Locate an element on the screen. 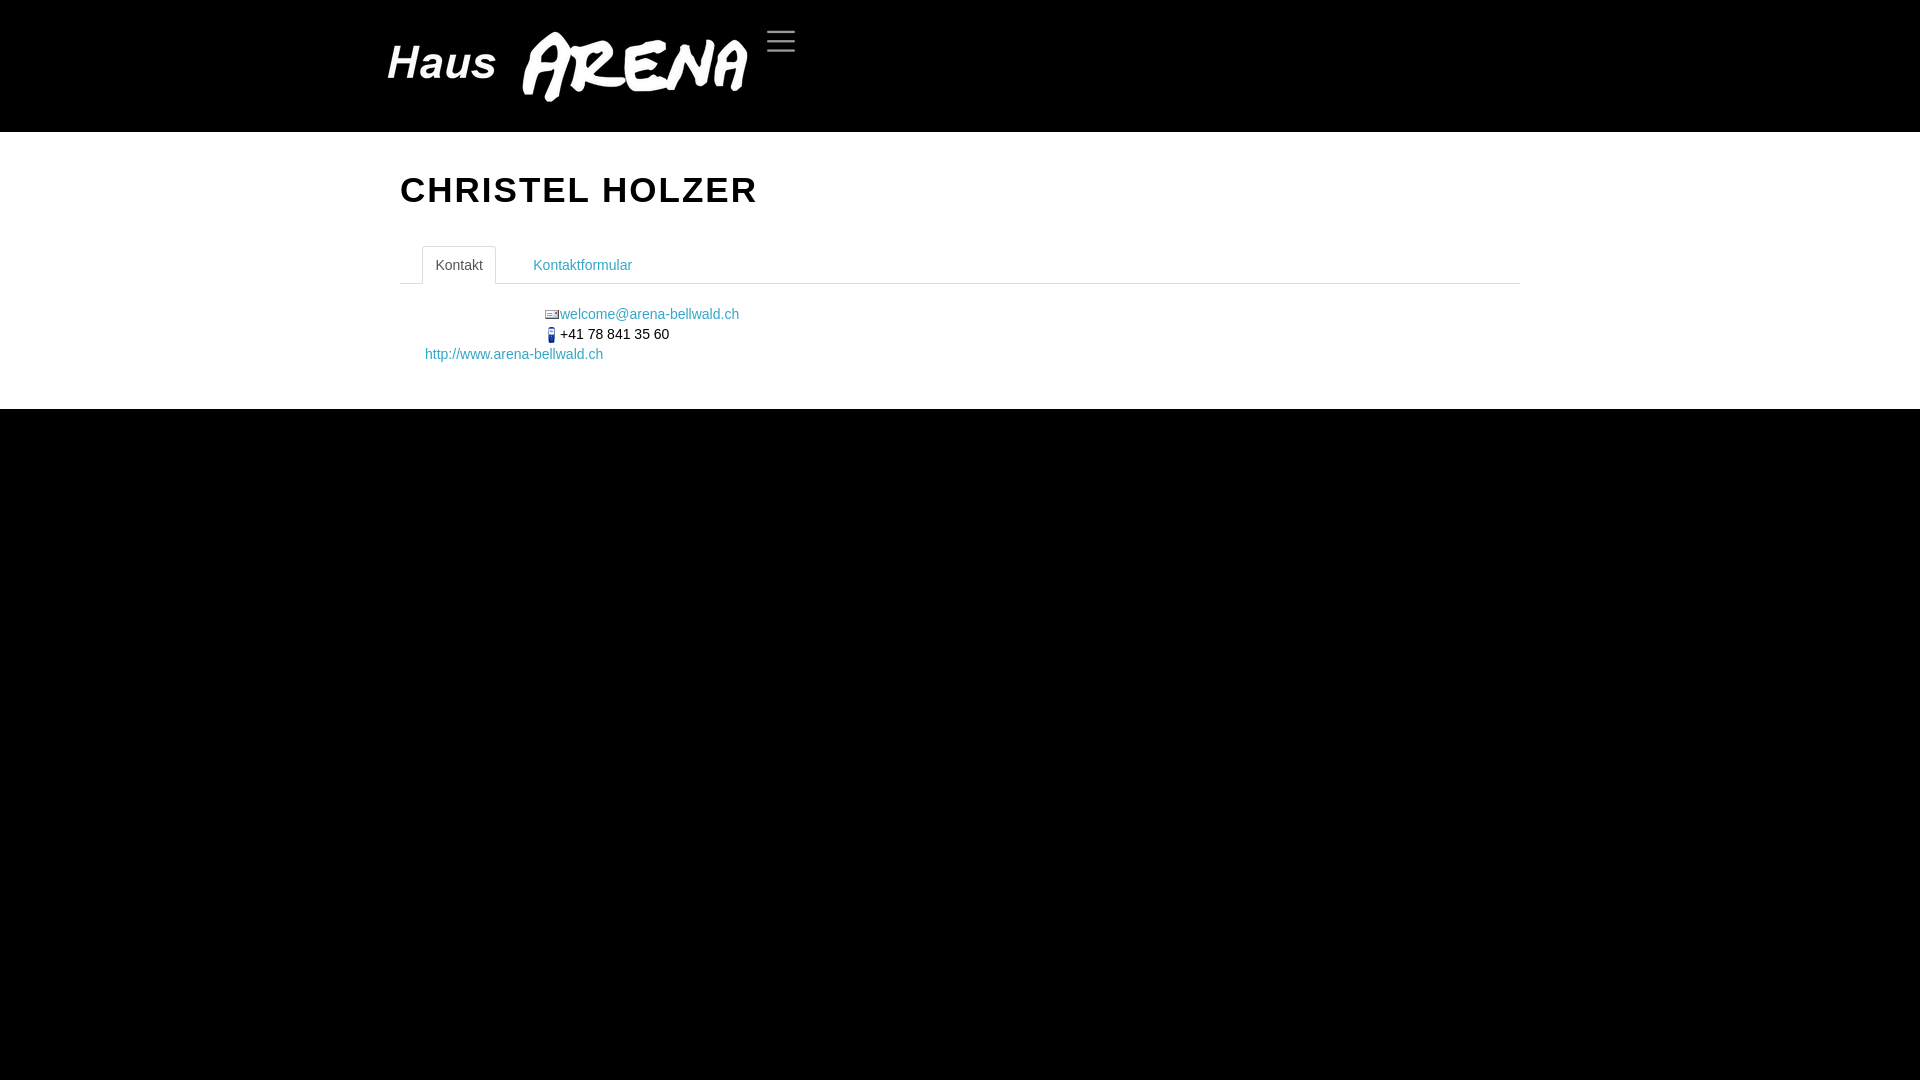 The height and width of the screenshot is (1080, 1920). welcome@arena-bellwald.ch is located at coordinates (650, 314).